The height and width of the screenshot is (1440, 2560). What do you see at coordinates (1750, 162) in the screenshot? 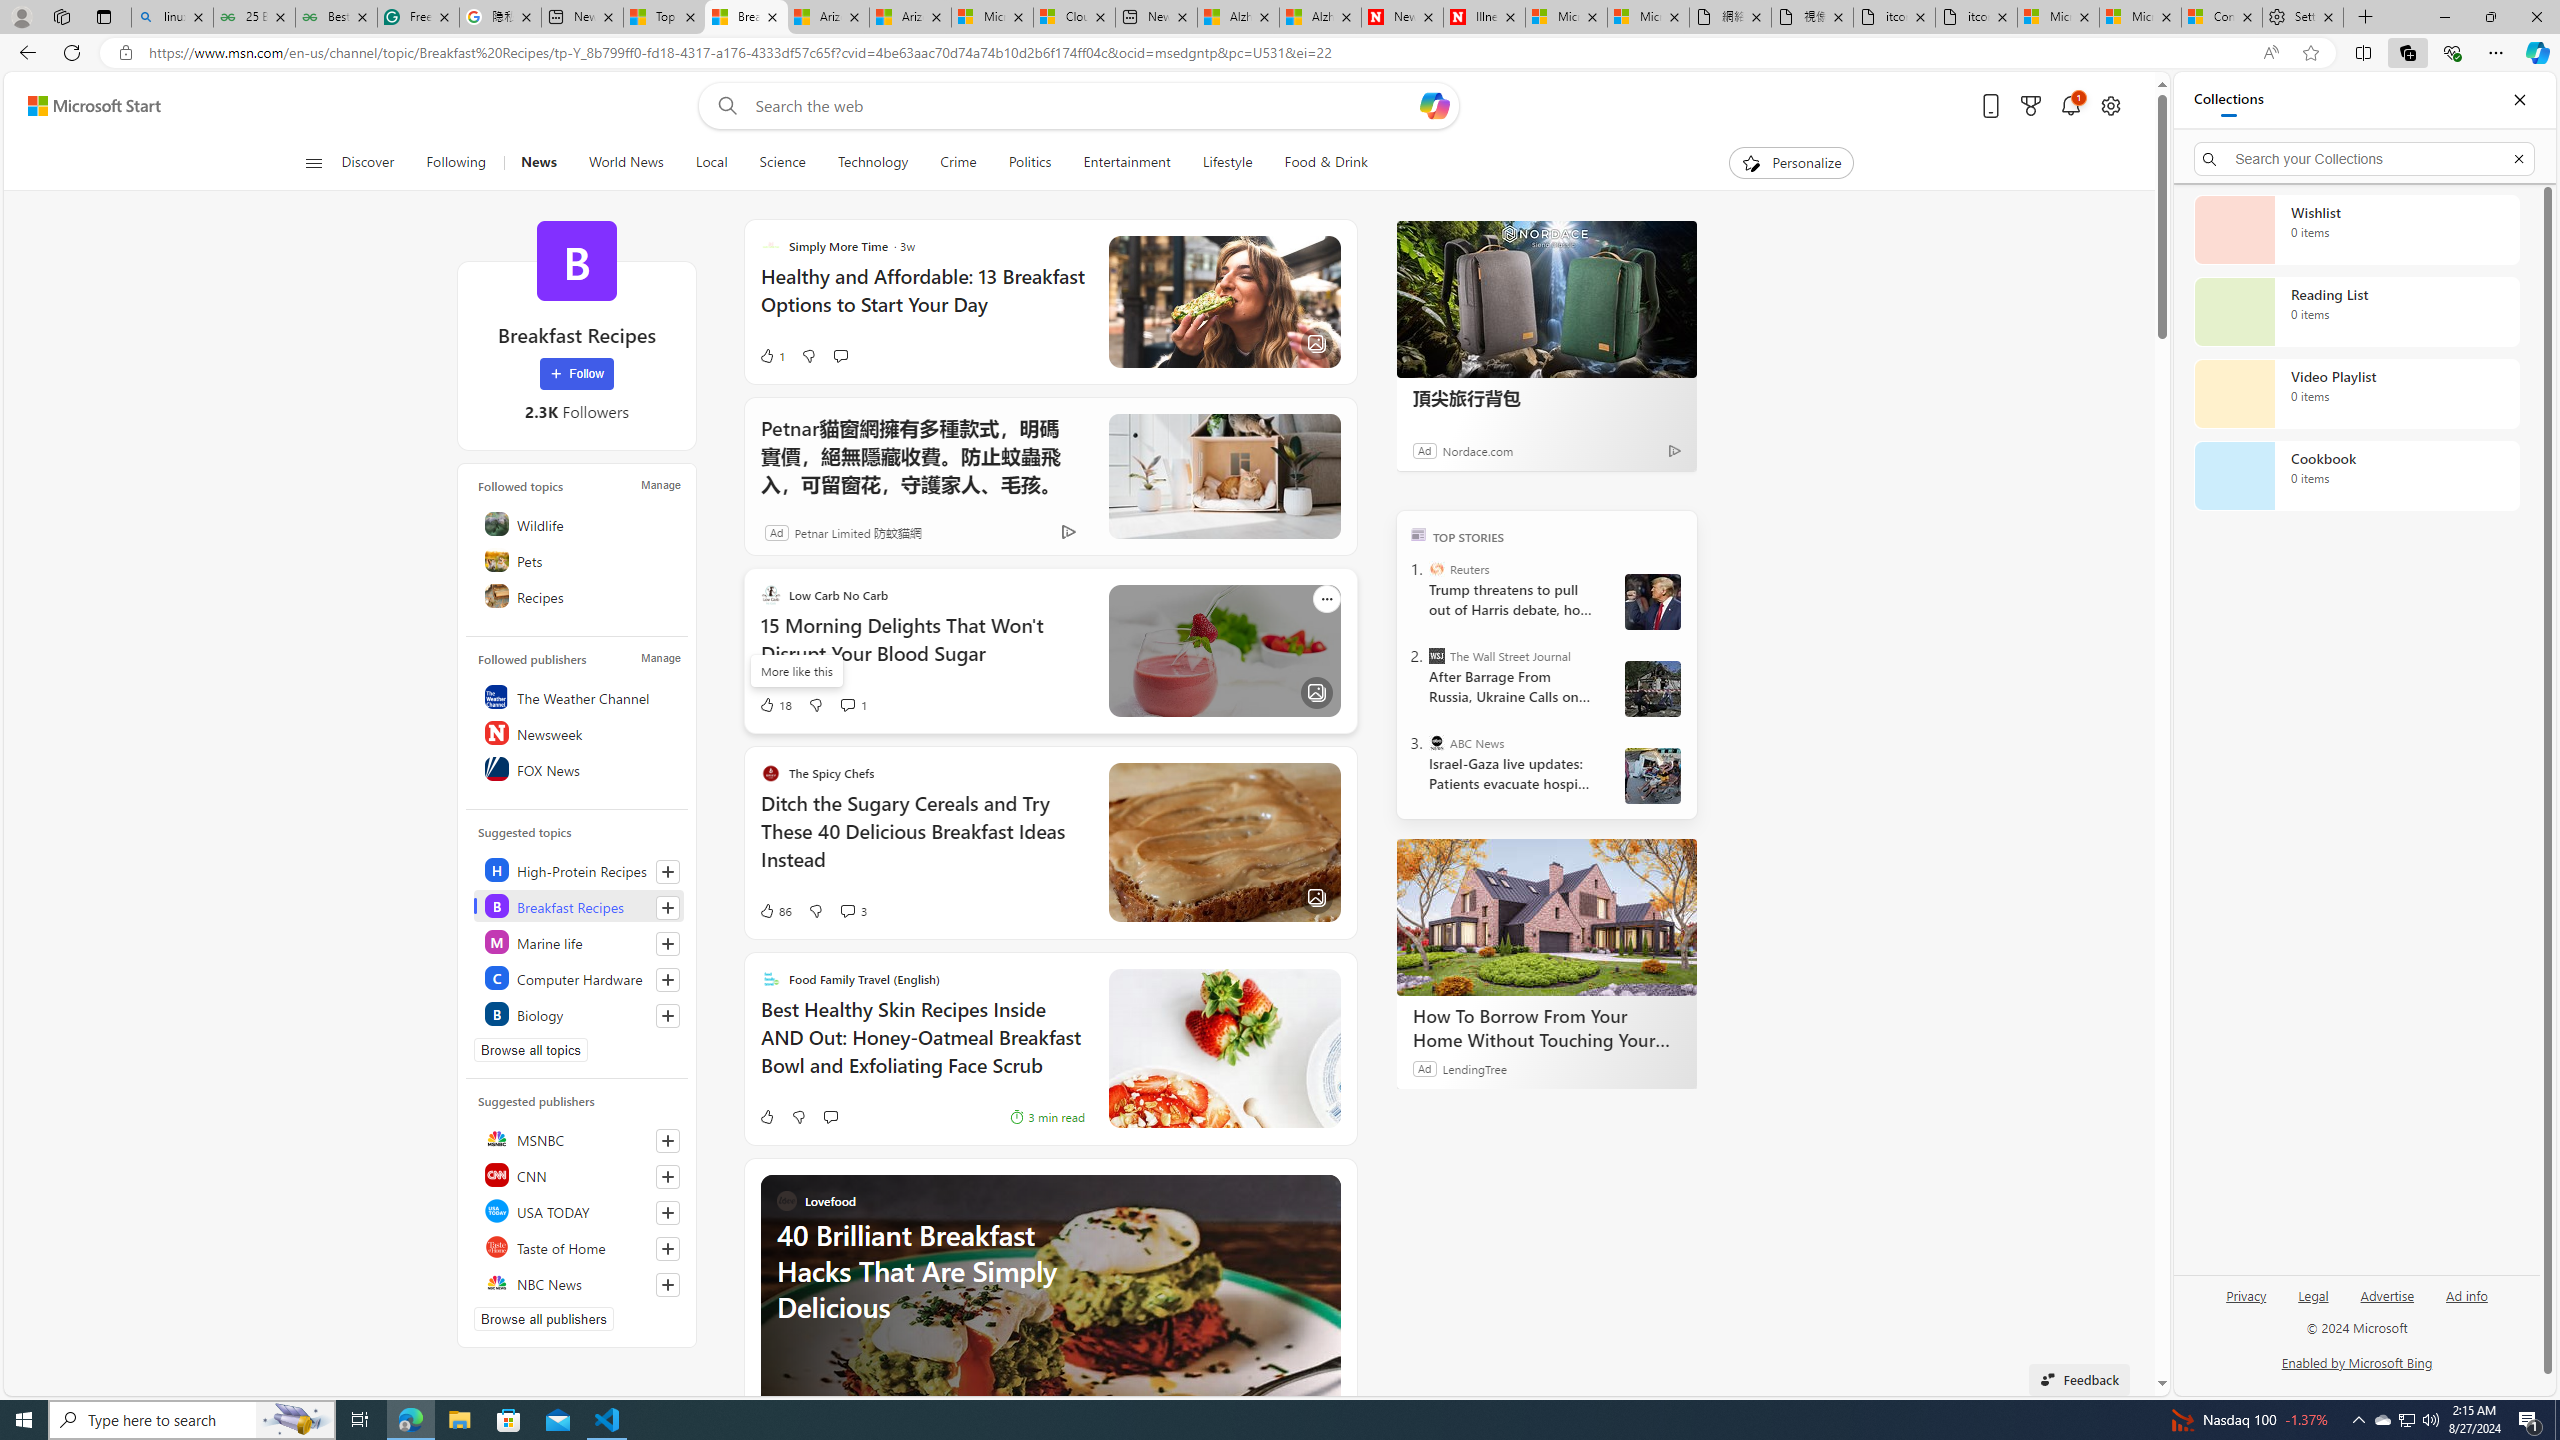
I see `To get missing image descriptions, open the context menu.` at bounding box center [1750, 162].